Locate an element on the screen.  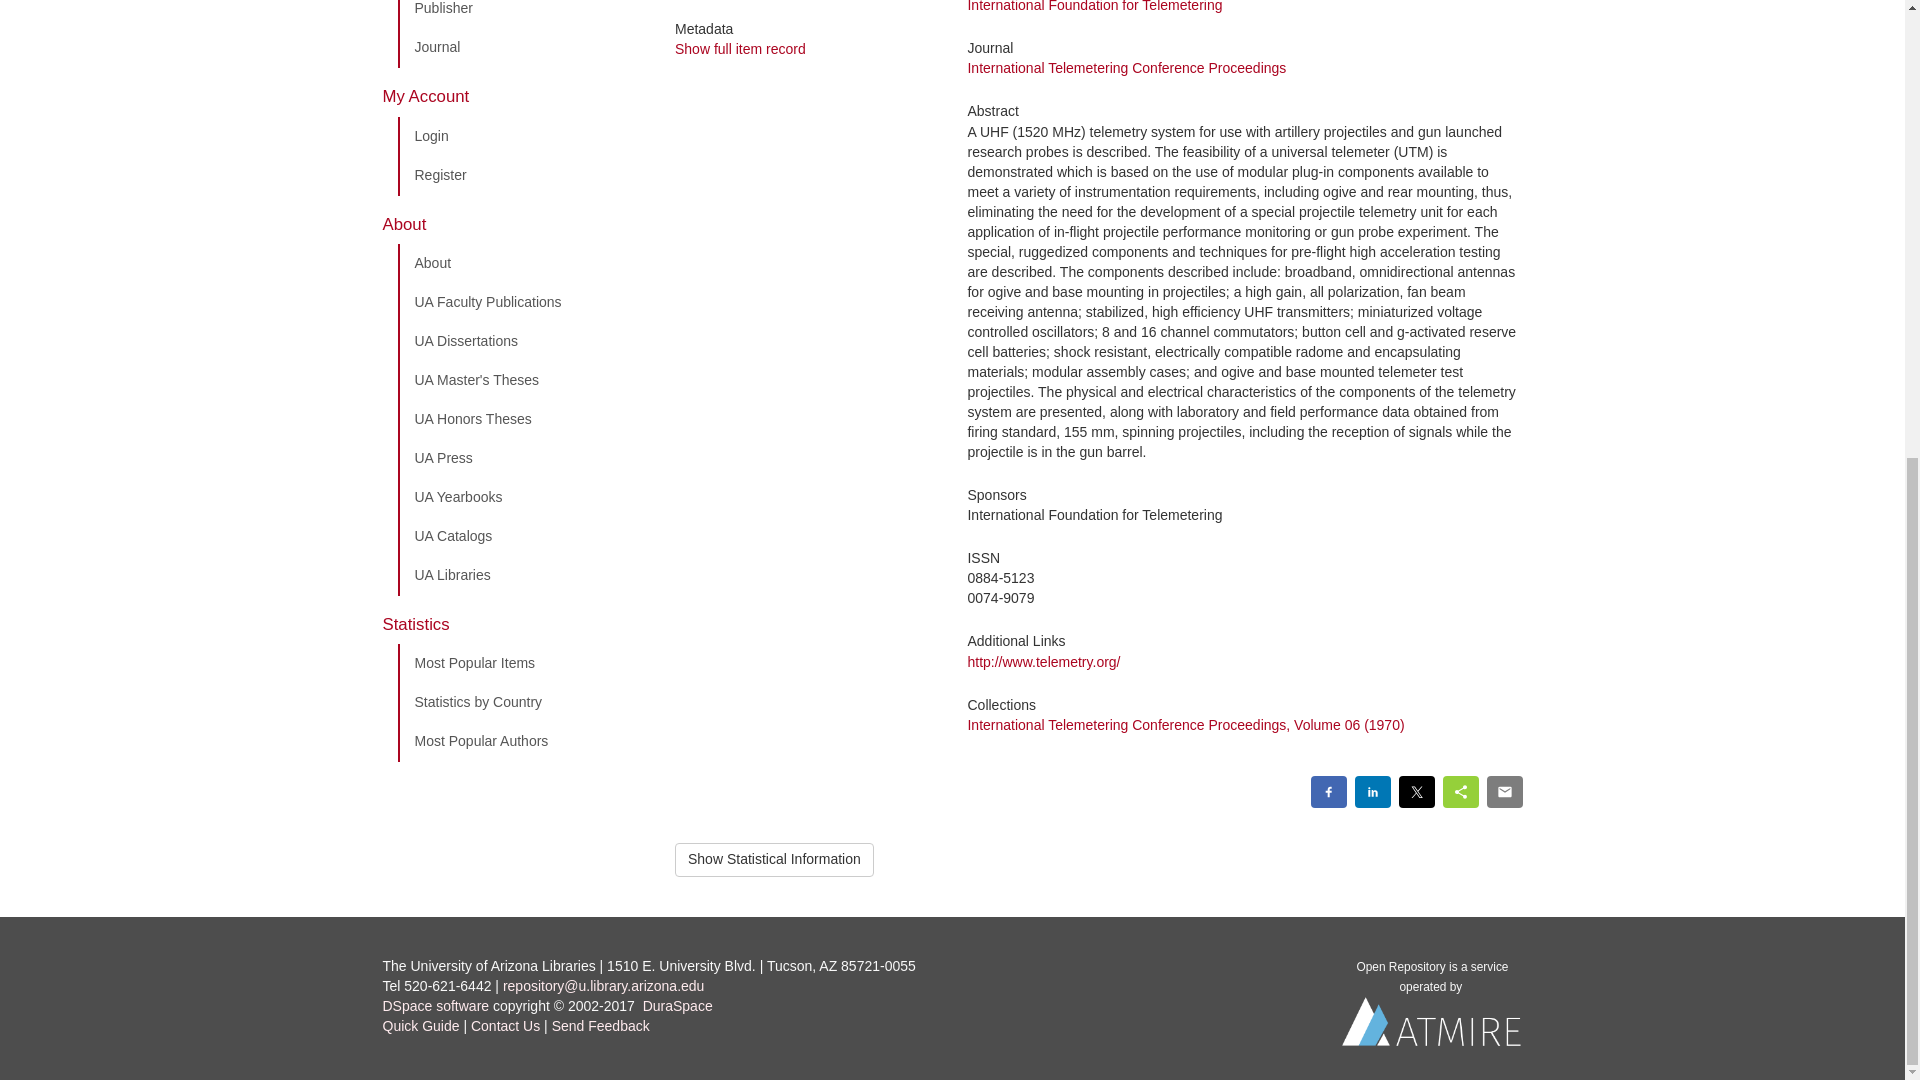
Publisher is located at coordinates (521, 14).